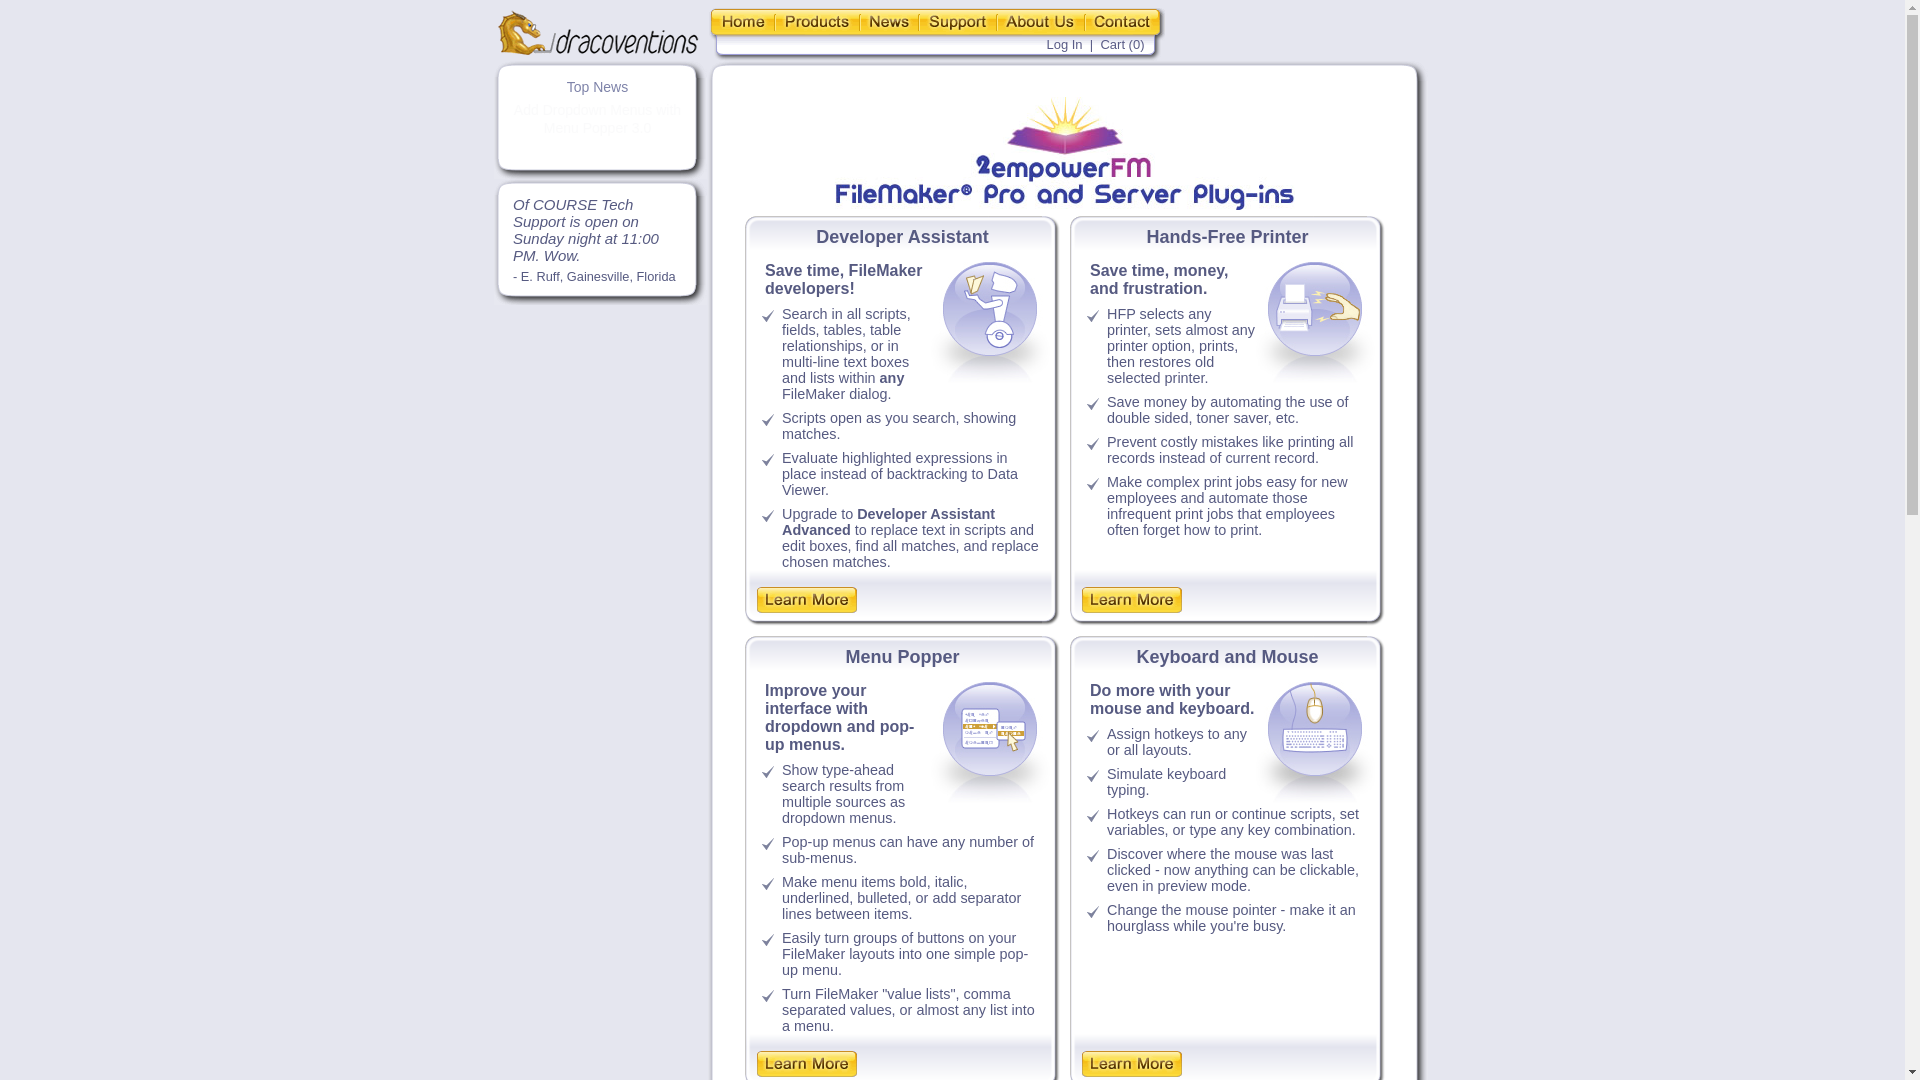 Image resolution: width=1920 pixels, height=1080 pixels. Describe the element at coordinates (1122, 44) in the screenshot. I see `Cart (0)` at that location.